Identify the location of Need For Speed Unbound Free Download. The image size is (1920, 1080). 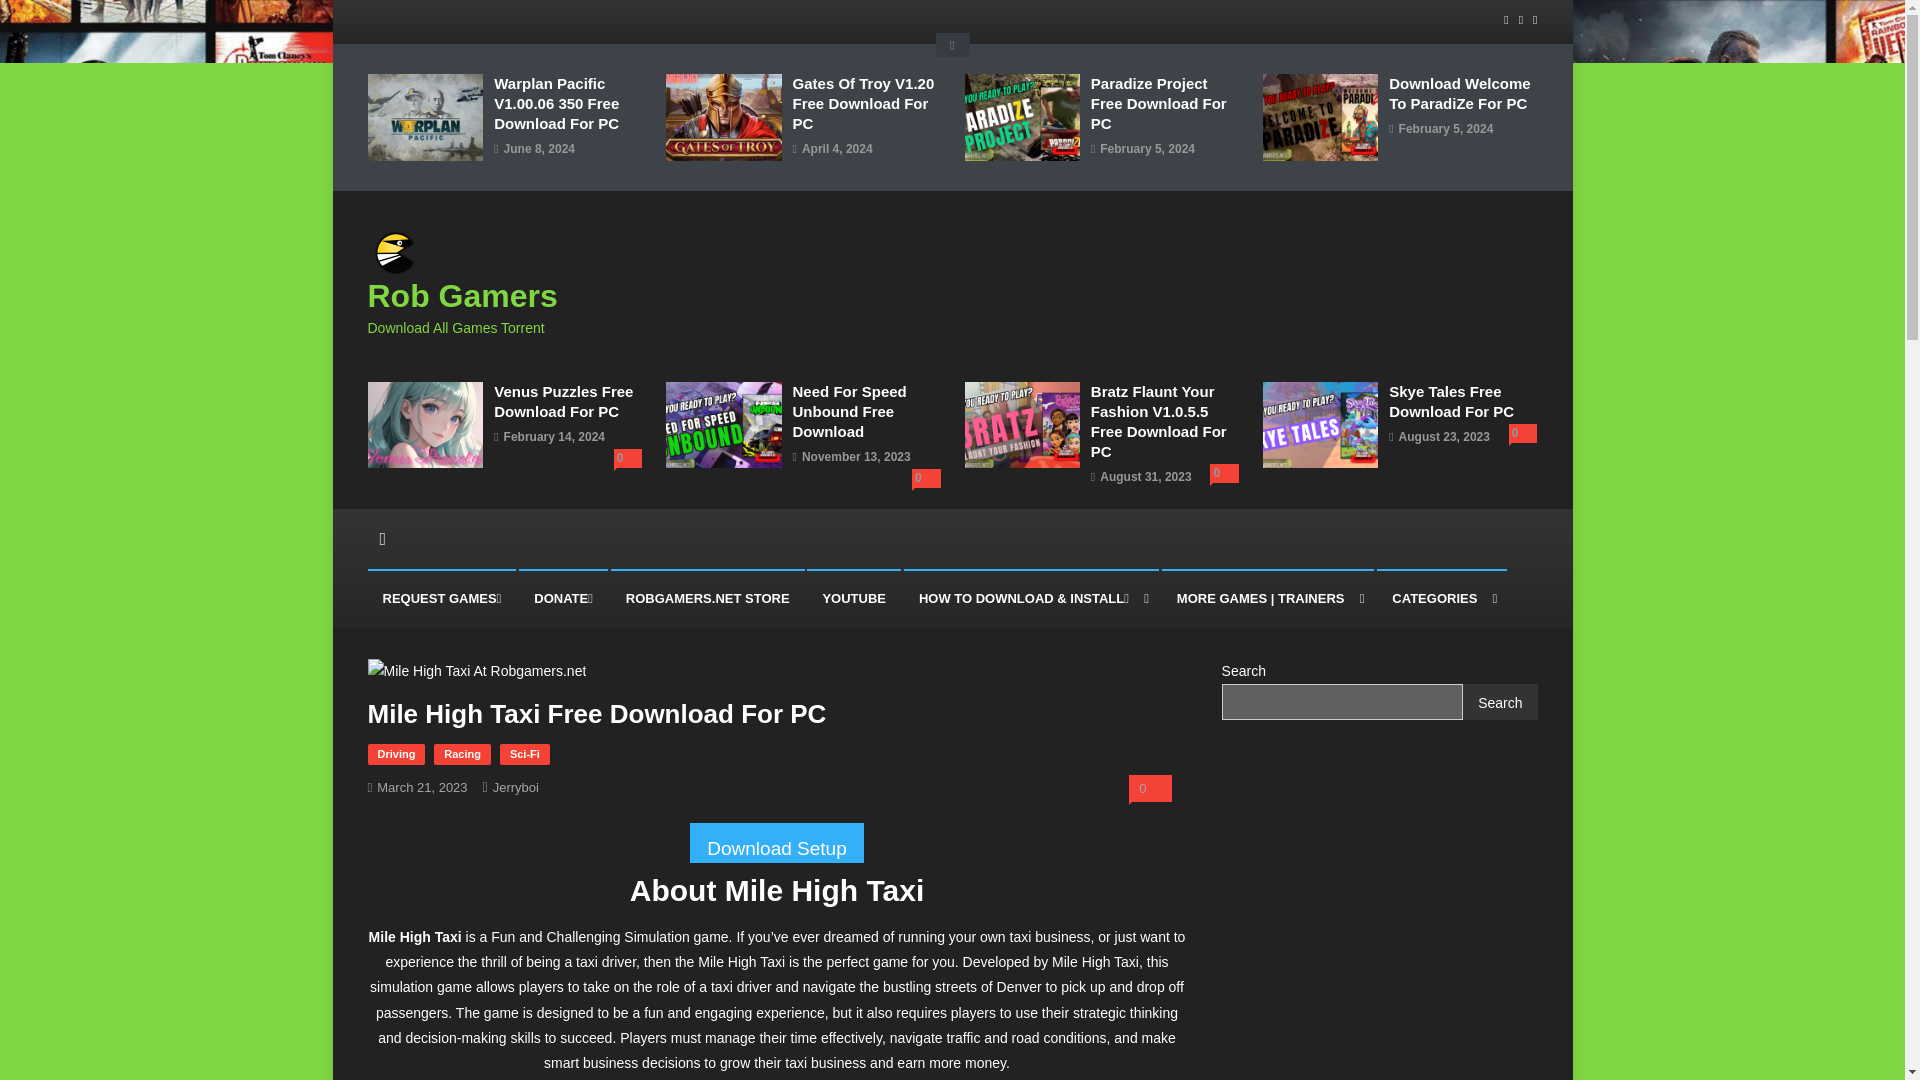
(866, 412).